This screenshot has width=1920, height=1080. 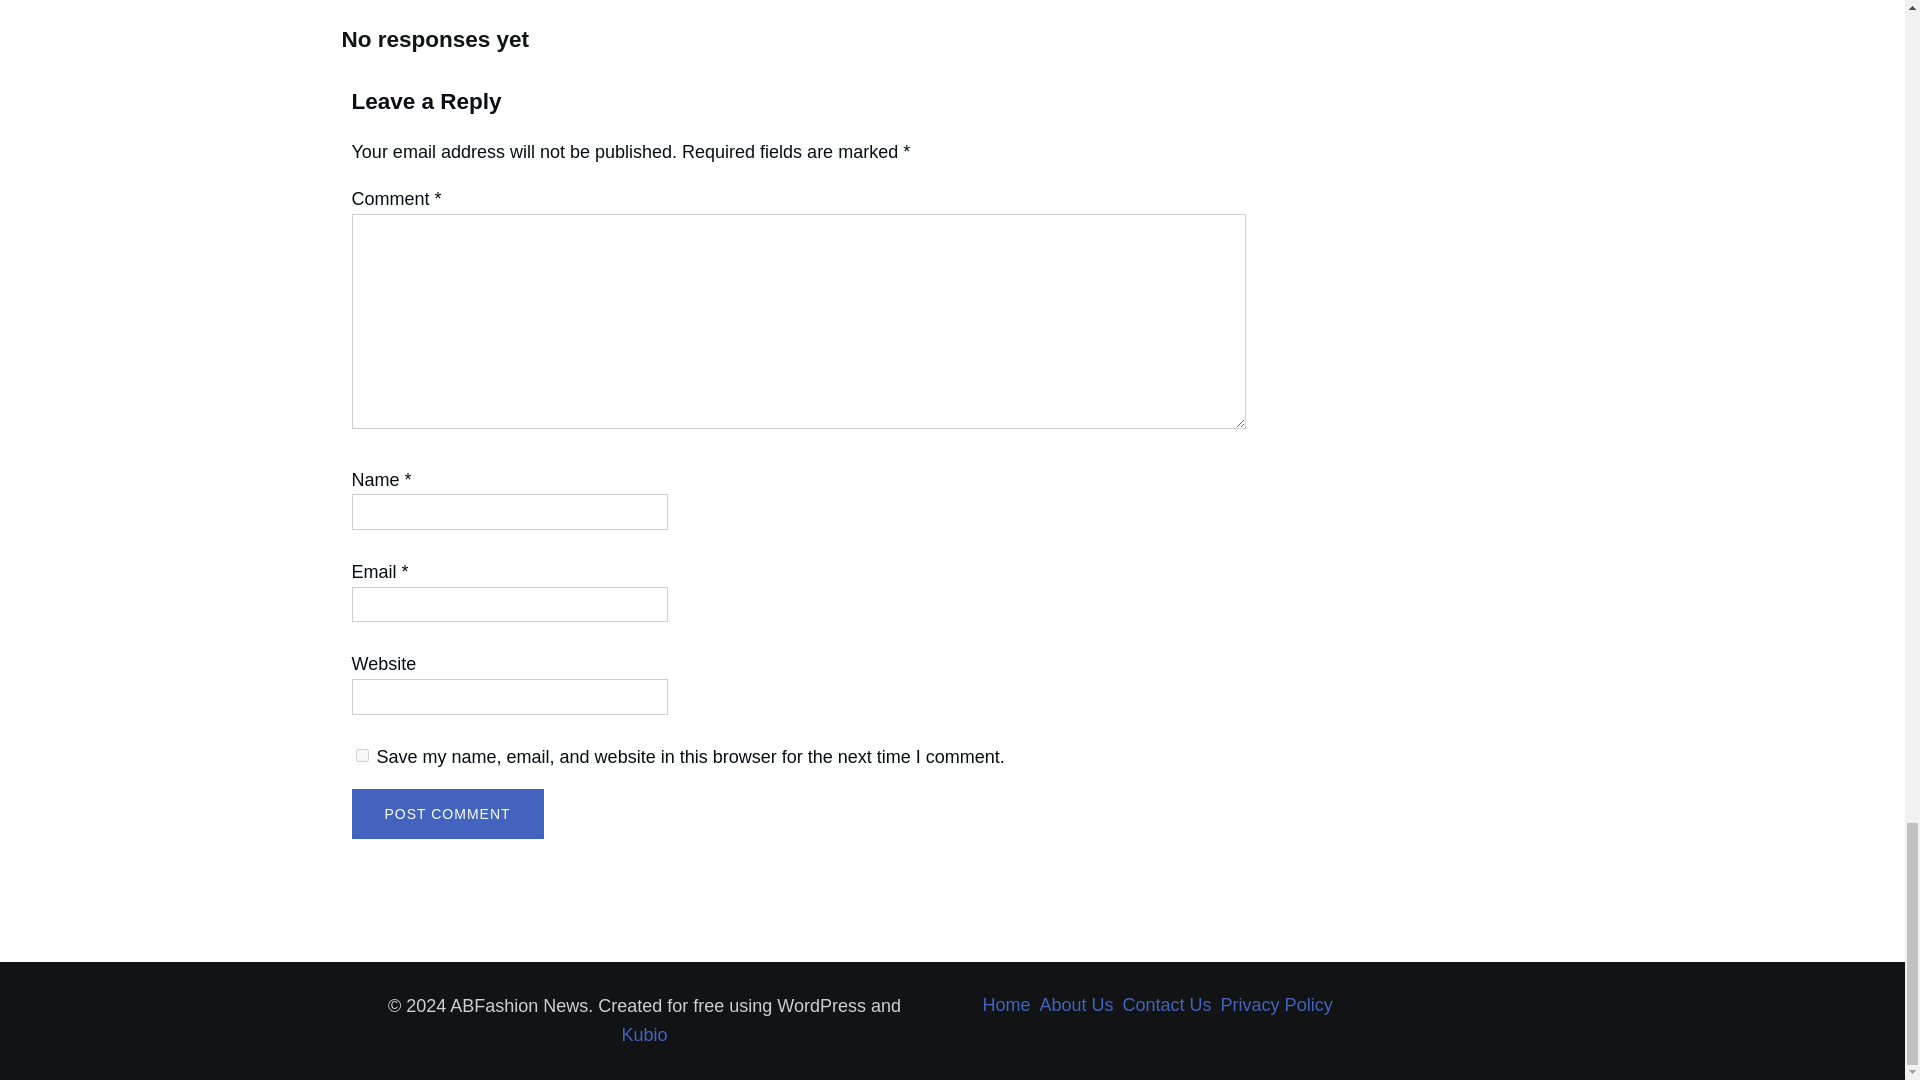 What do you see at coordinates (1276, 1006) in the screenshot?
I see `Privacy Policy` at bounding box center [1276, 1006].